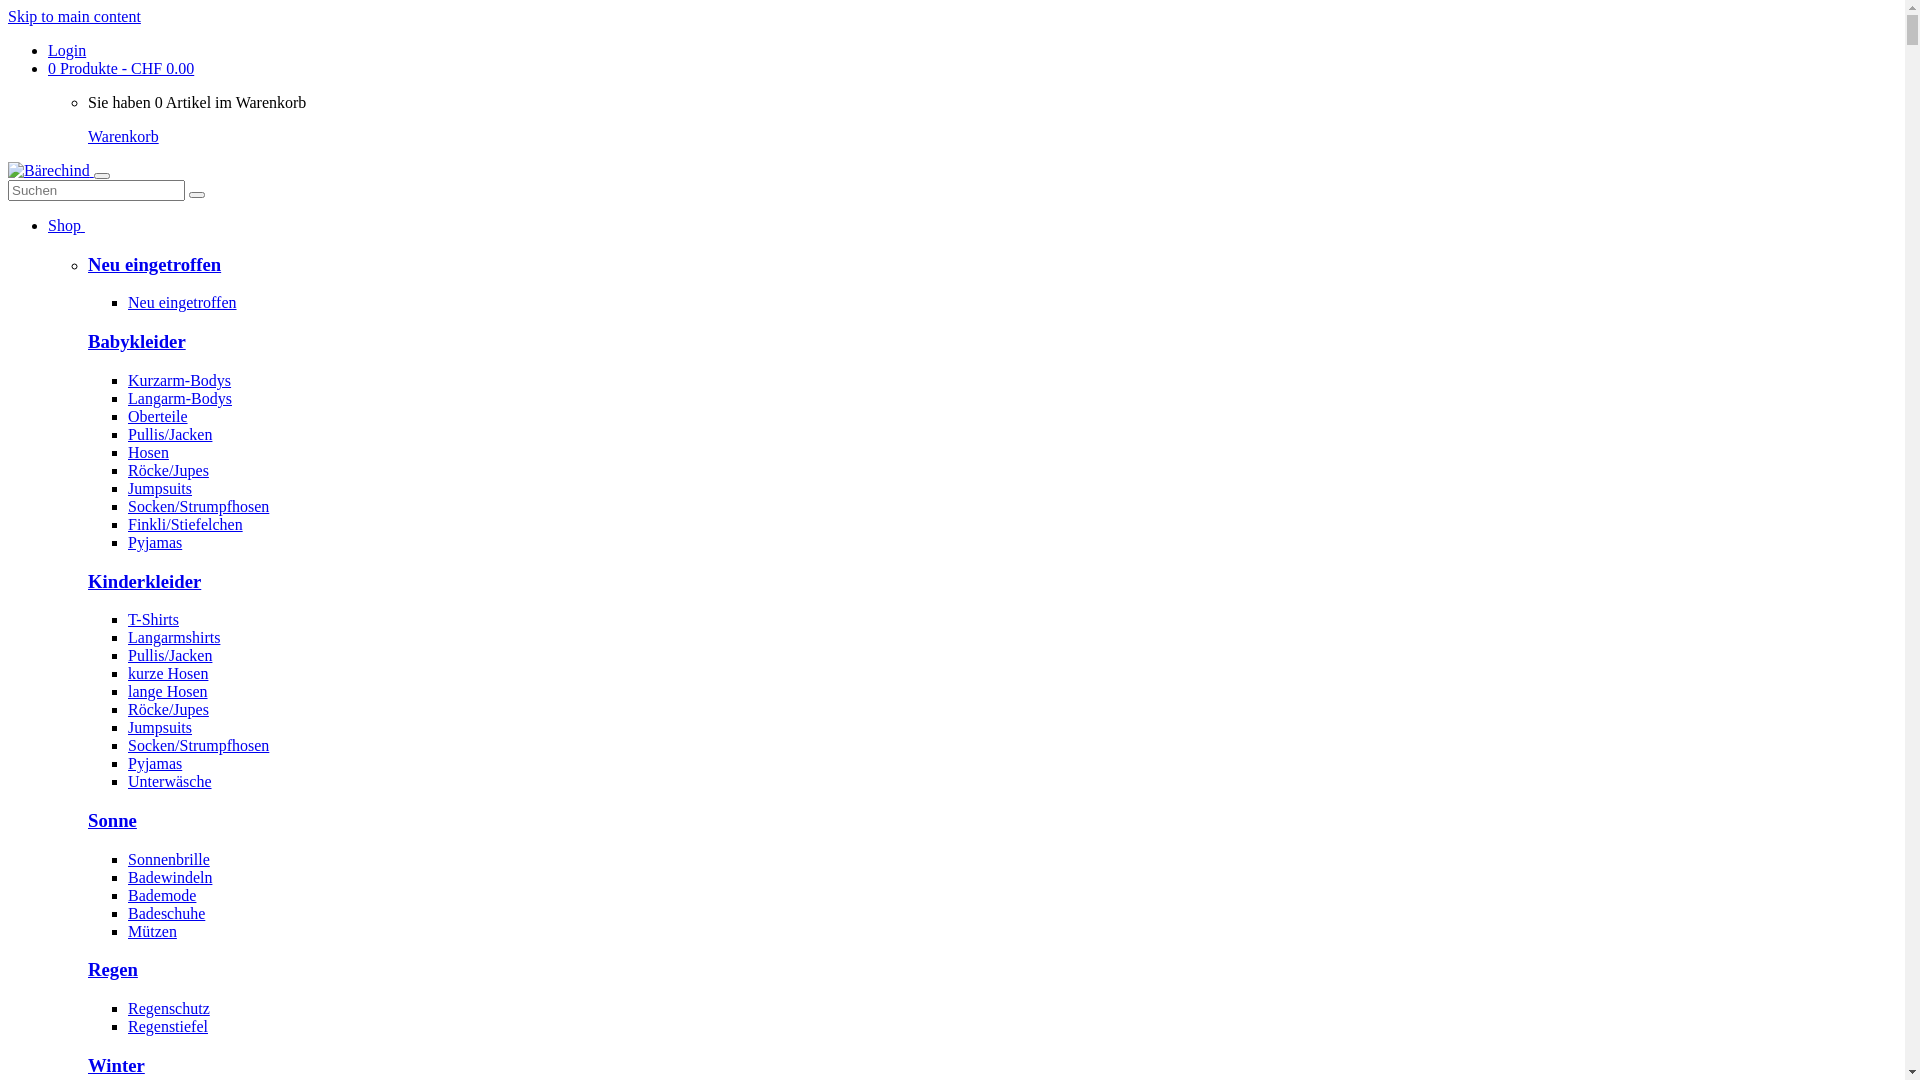  I want to click on Jumpsuits, so click(160, 728).